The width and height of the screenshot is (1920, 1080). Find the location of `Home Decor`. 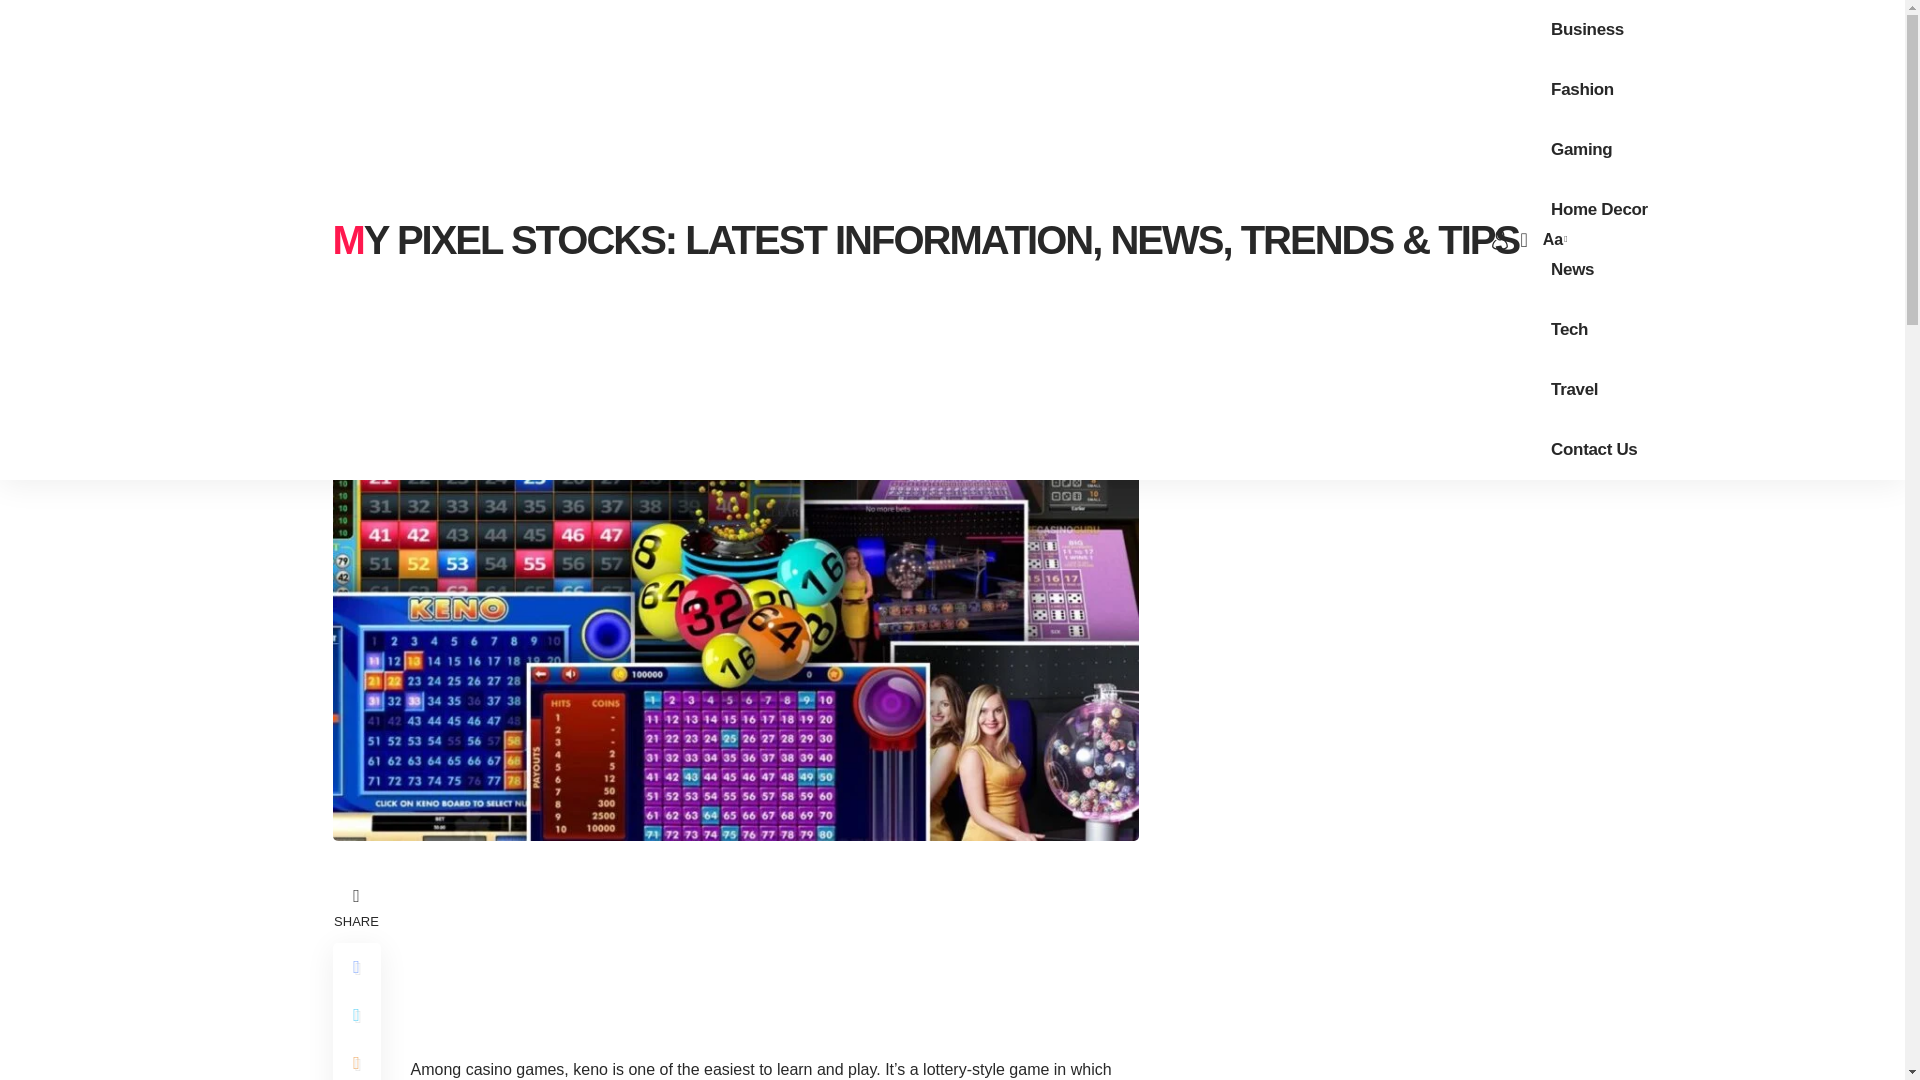

Home Decor is located at coordinates (1600, 210).